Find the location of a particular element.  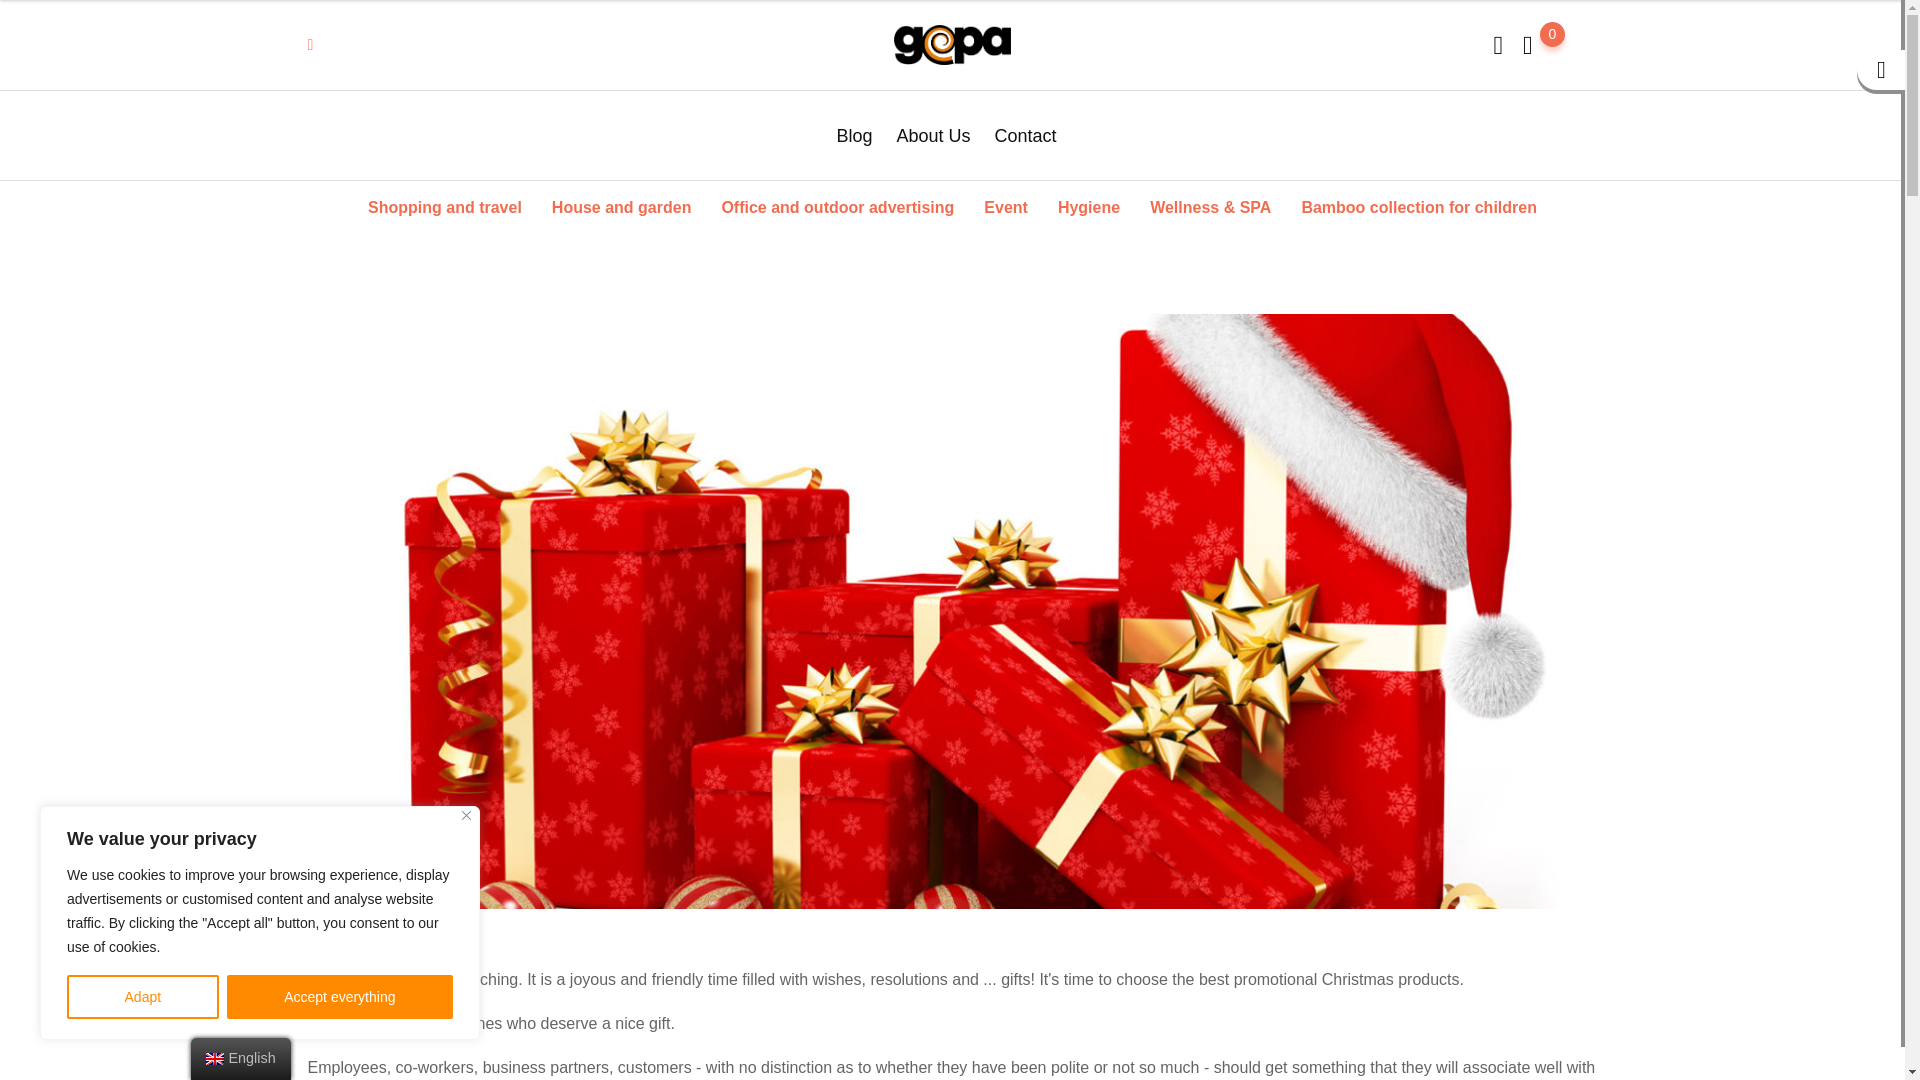

About Us is located at coordinates (932, 134).